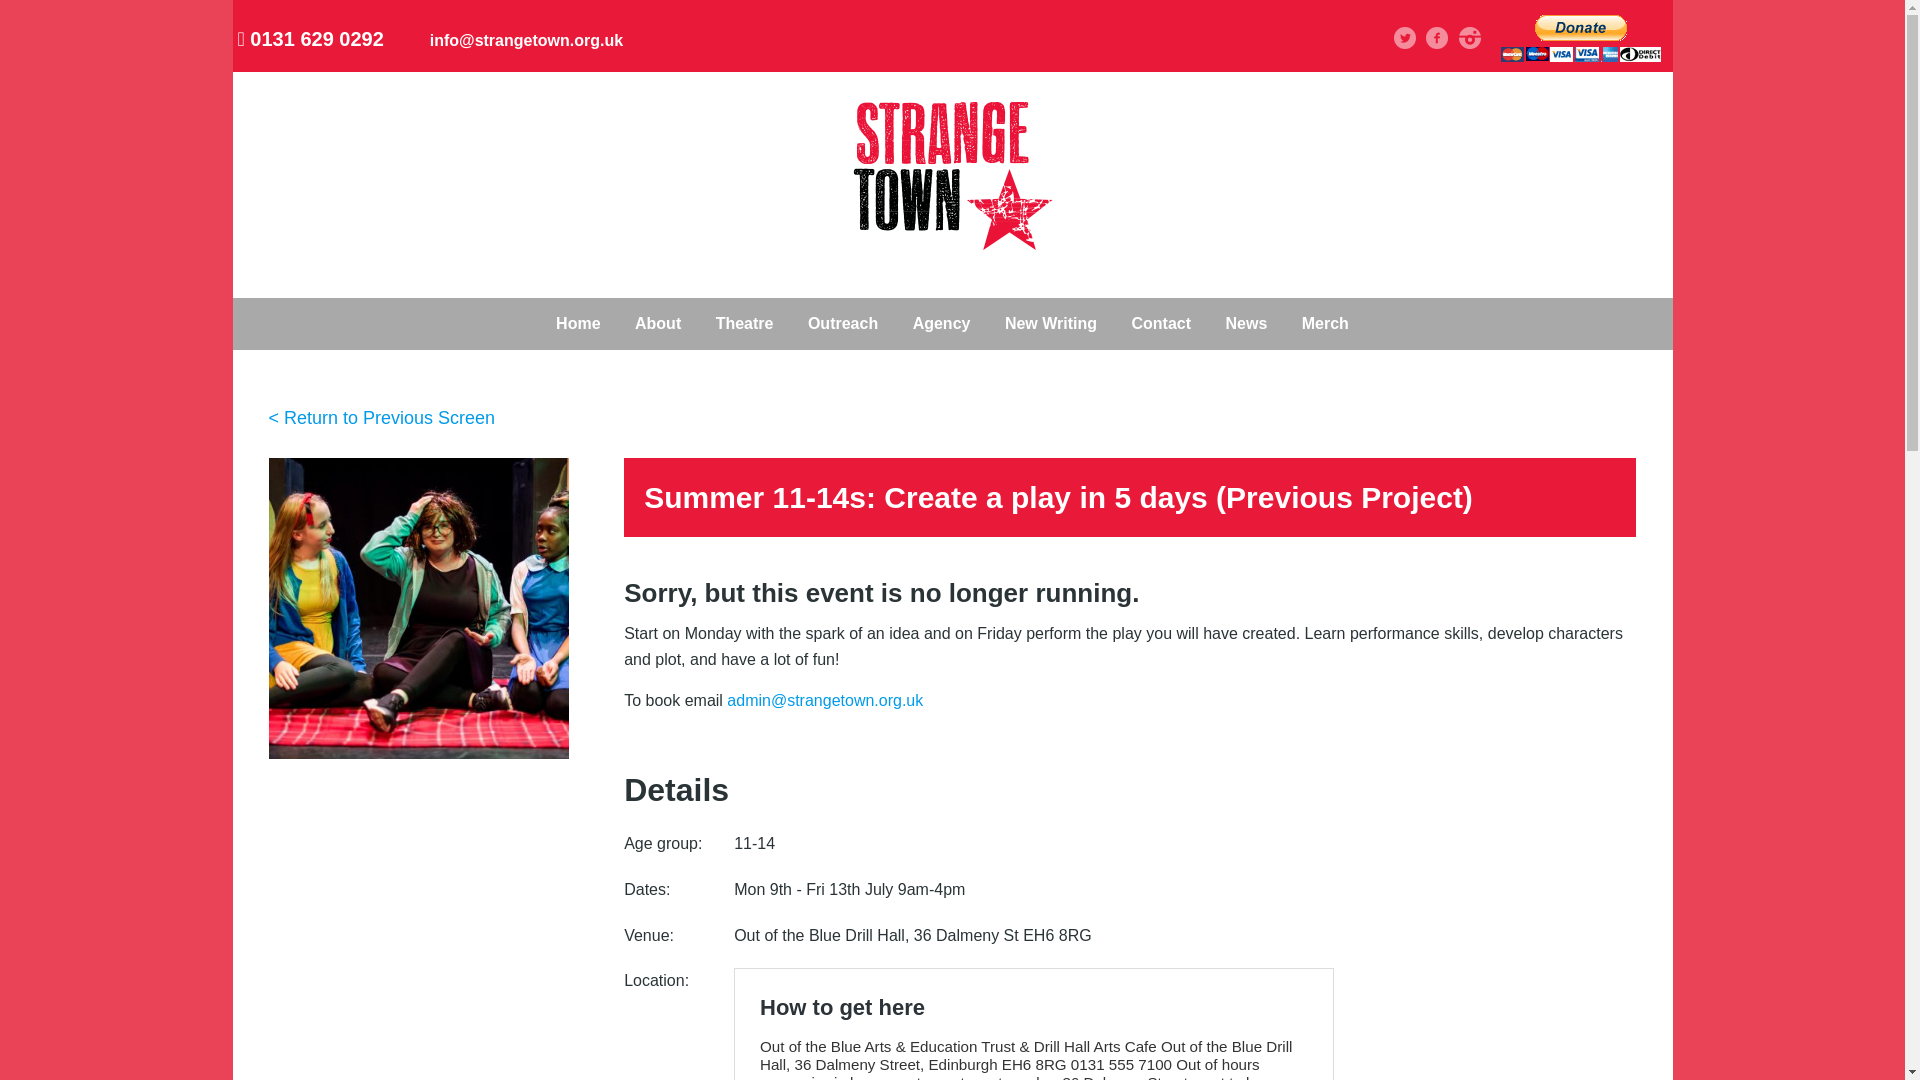 The image size is (1920, 1080). I want to click on facebook, so click(1436, 38).